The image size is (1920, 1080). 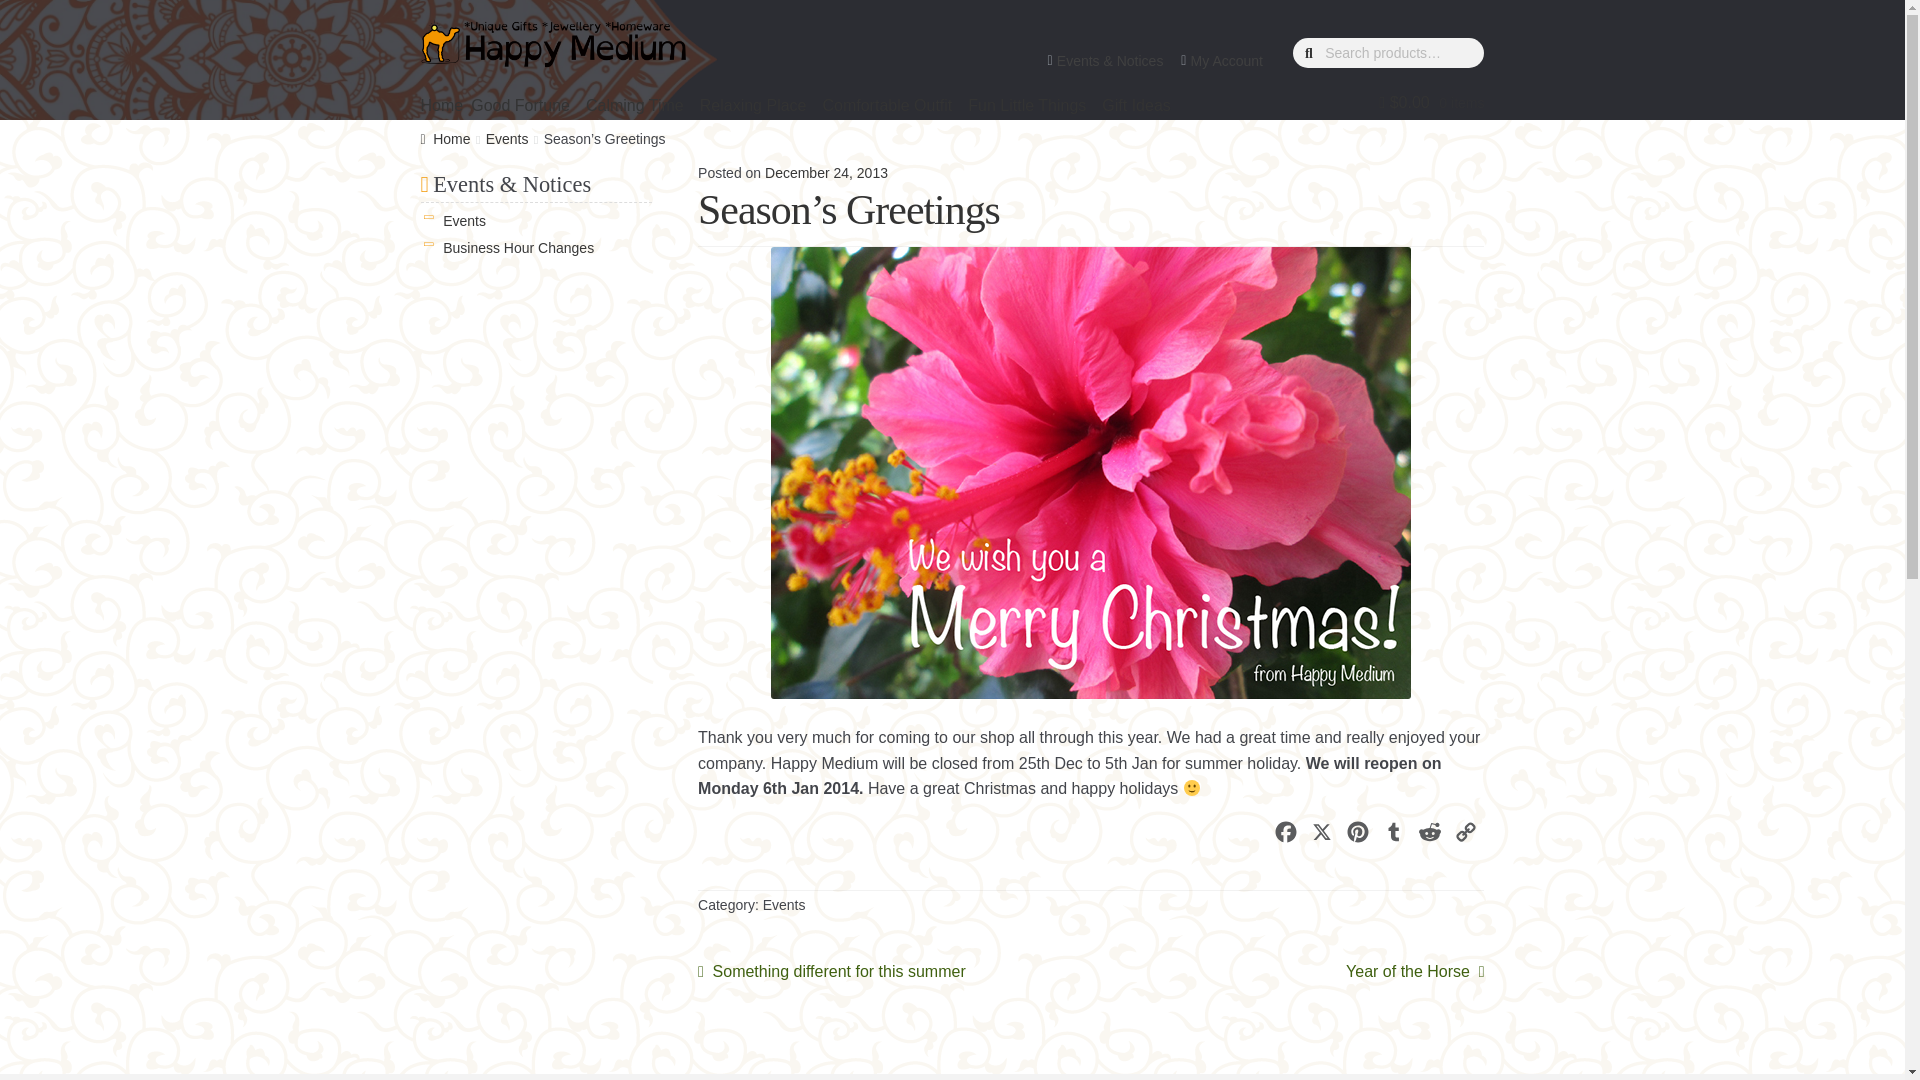 I want to click on Facebook, so click(x=1285, y=836).